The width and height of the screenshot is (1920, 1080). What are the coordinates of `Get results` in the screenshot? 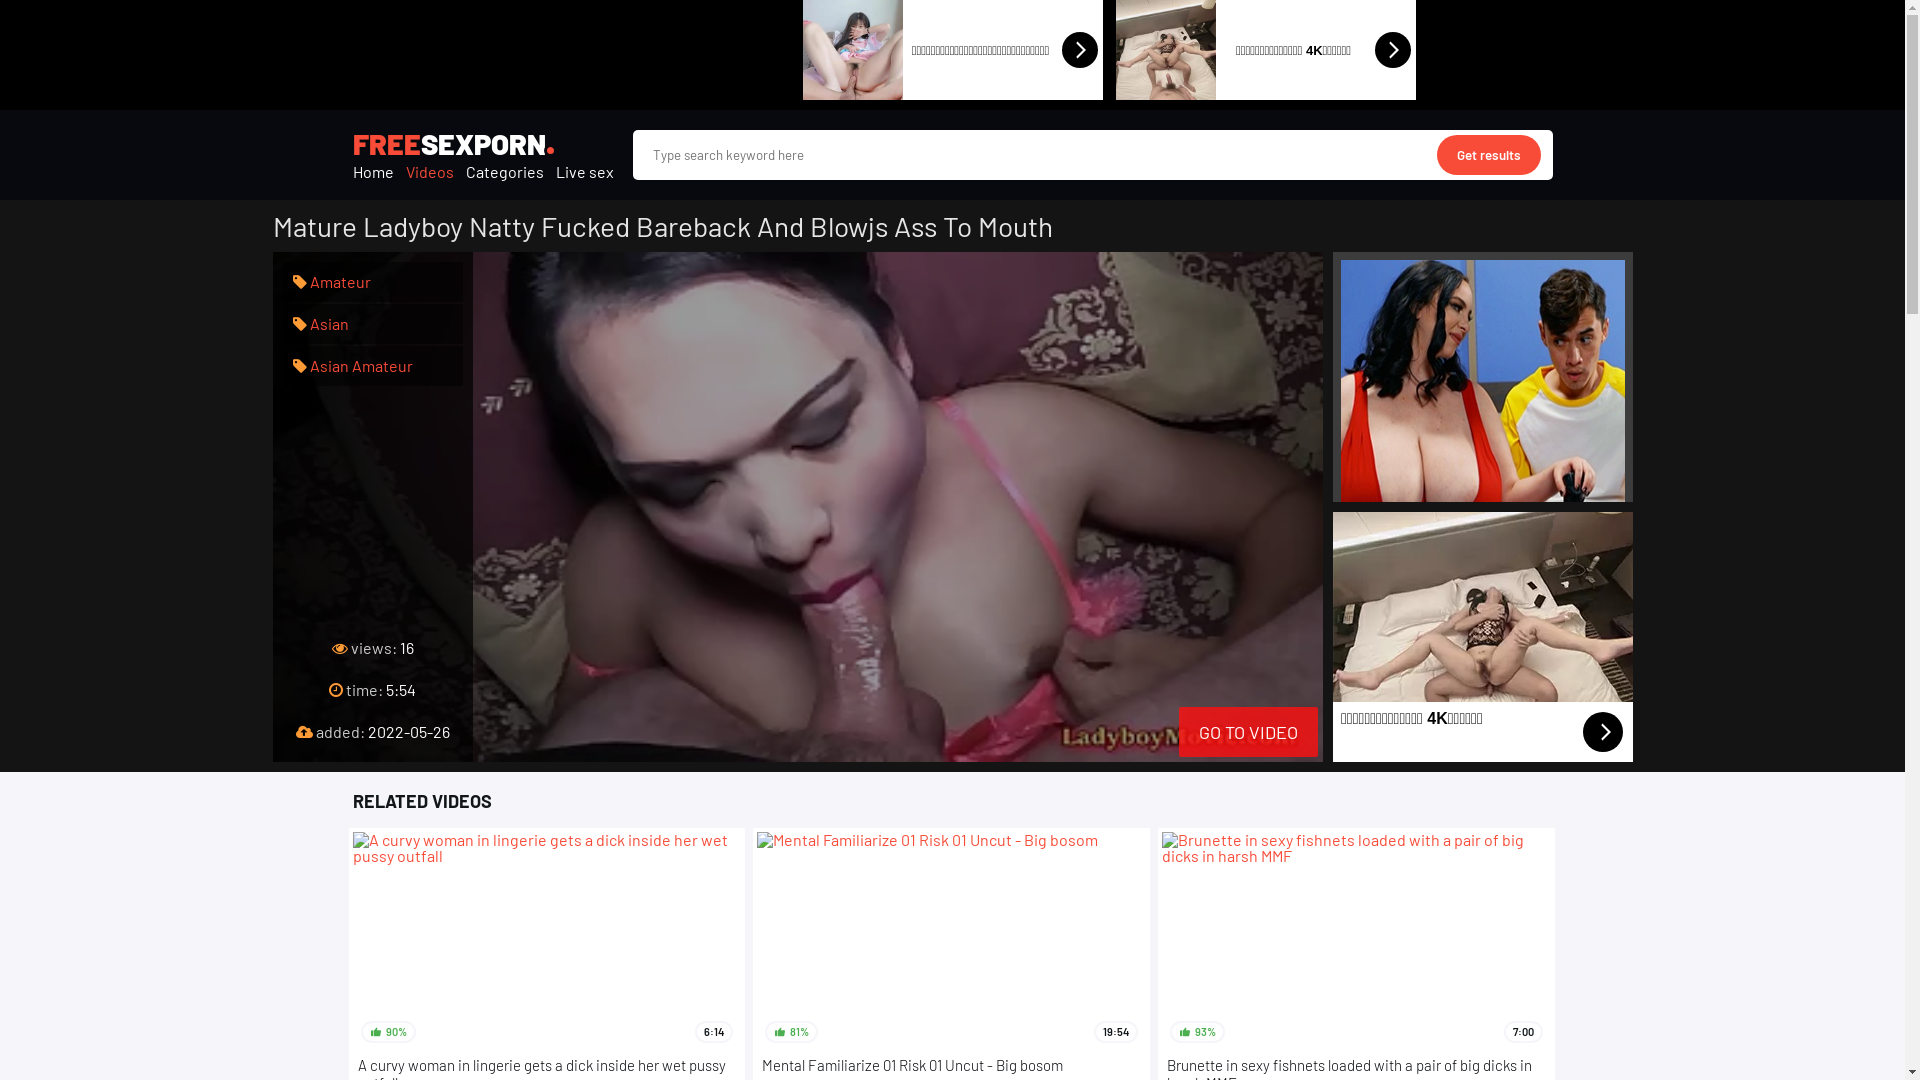 It's located at (1488, 155).